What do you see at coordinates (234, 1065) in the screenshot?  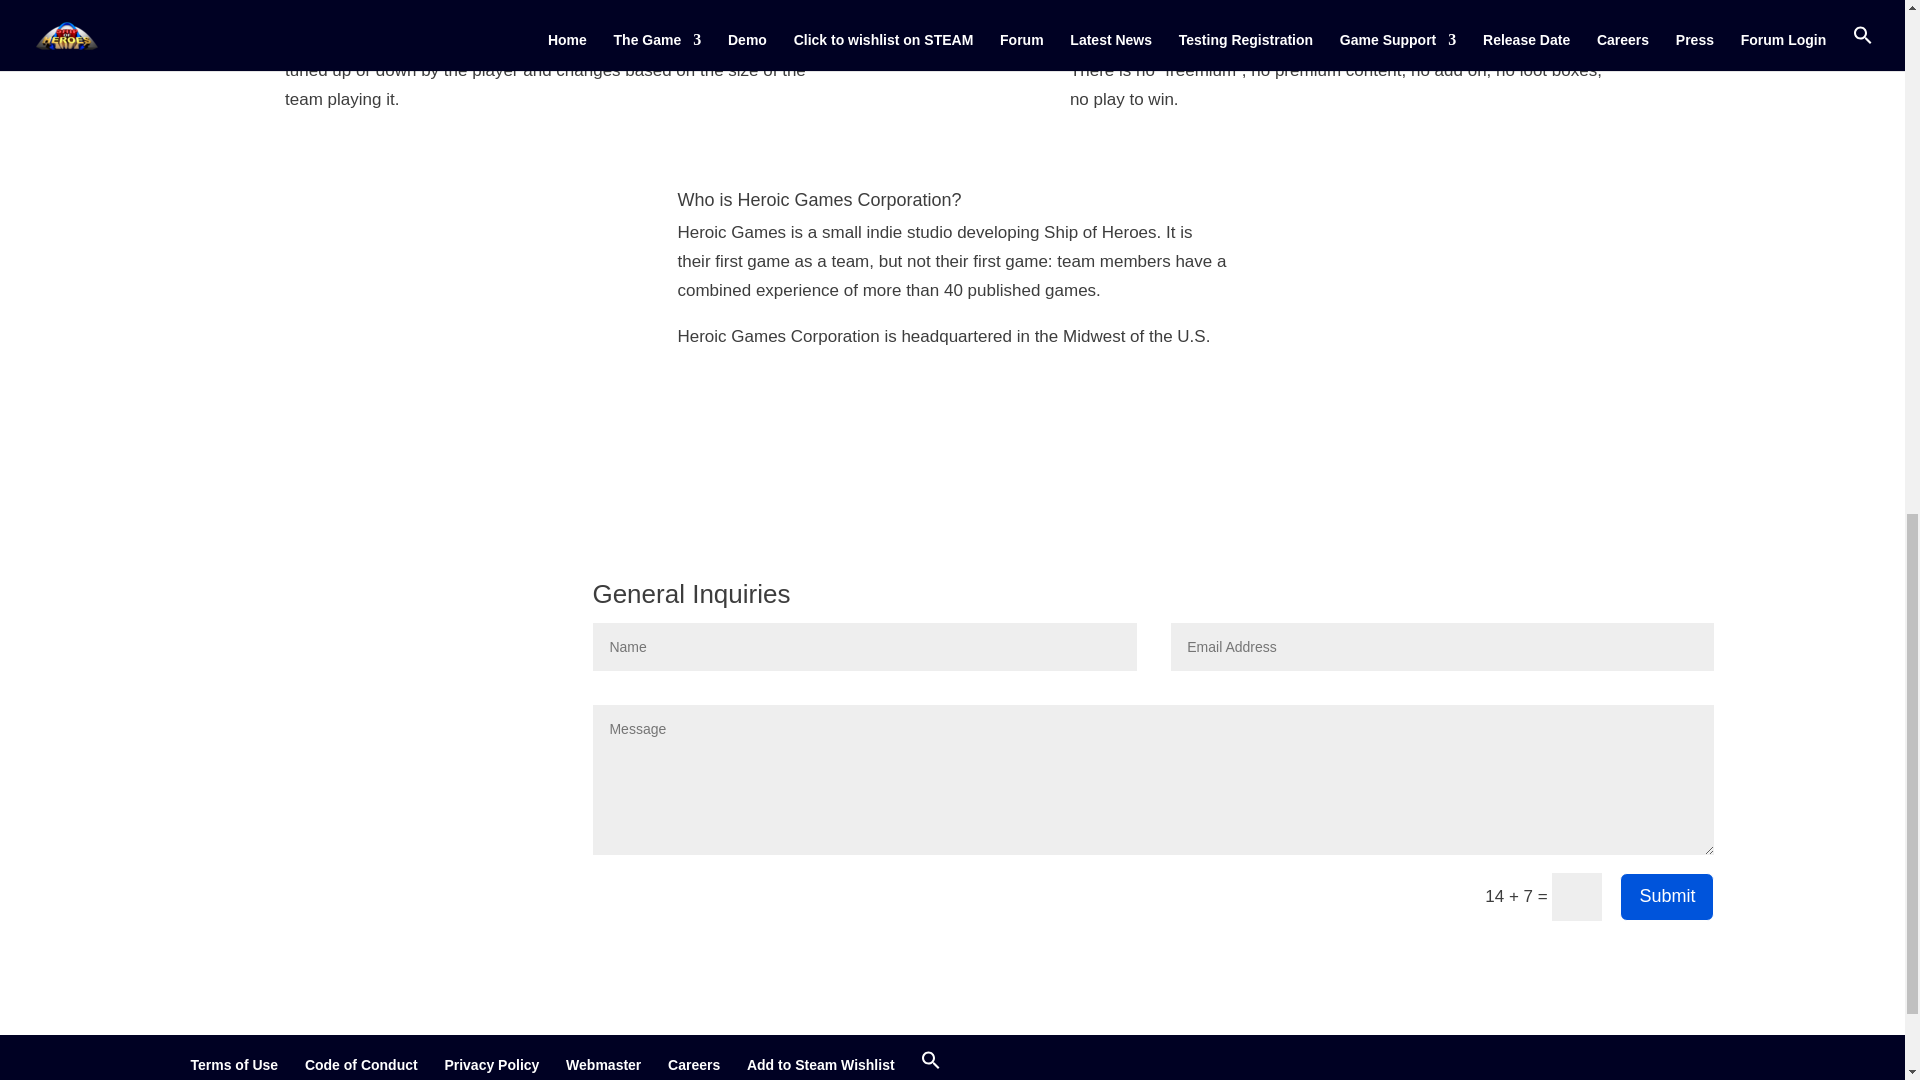 I see `Terms of Use` at bounding box center [234, 1065].